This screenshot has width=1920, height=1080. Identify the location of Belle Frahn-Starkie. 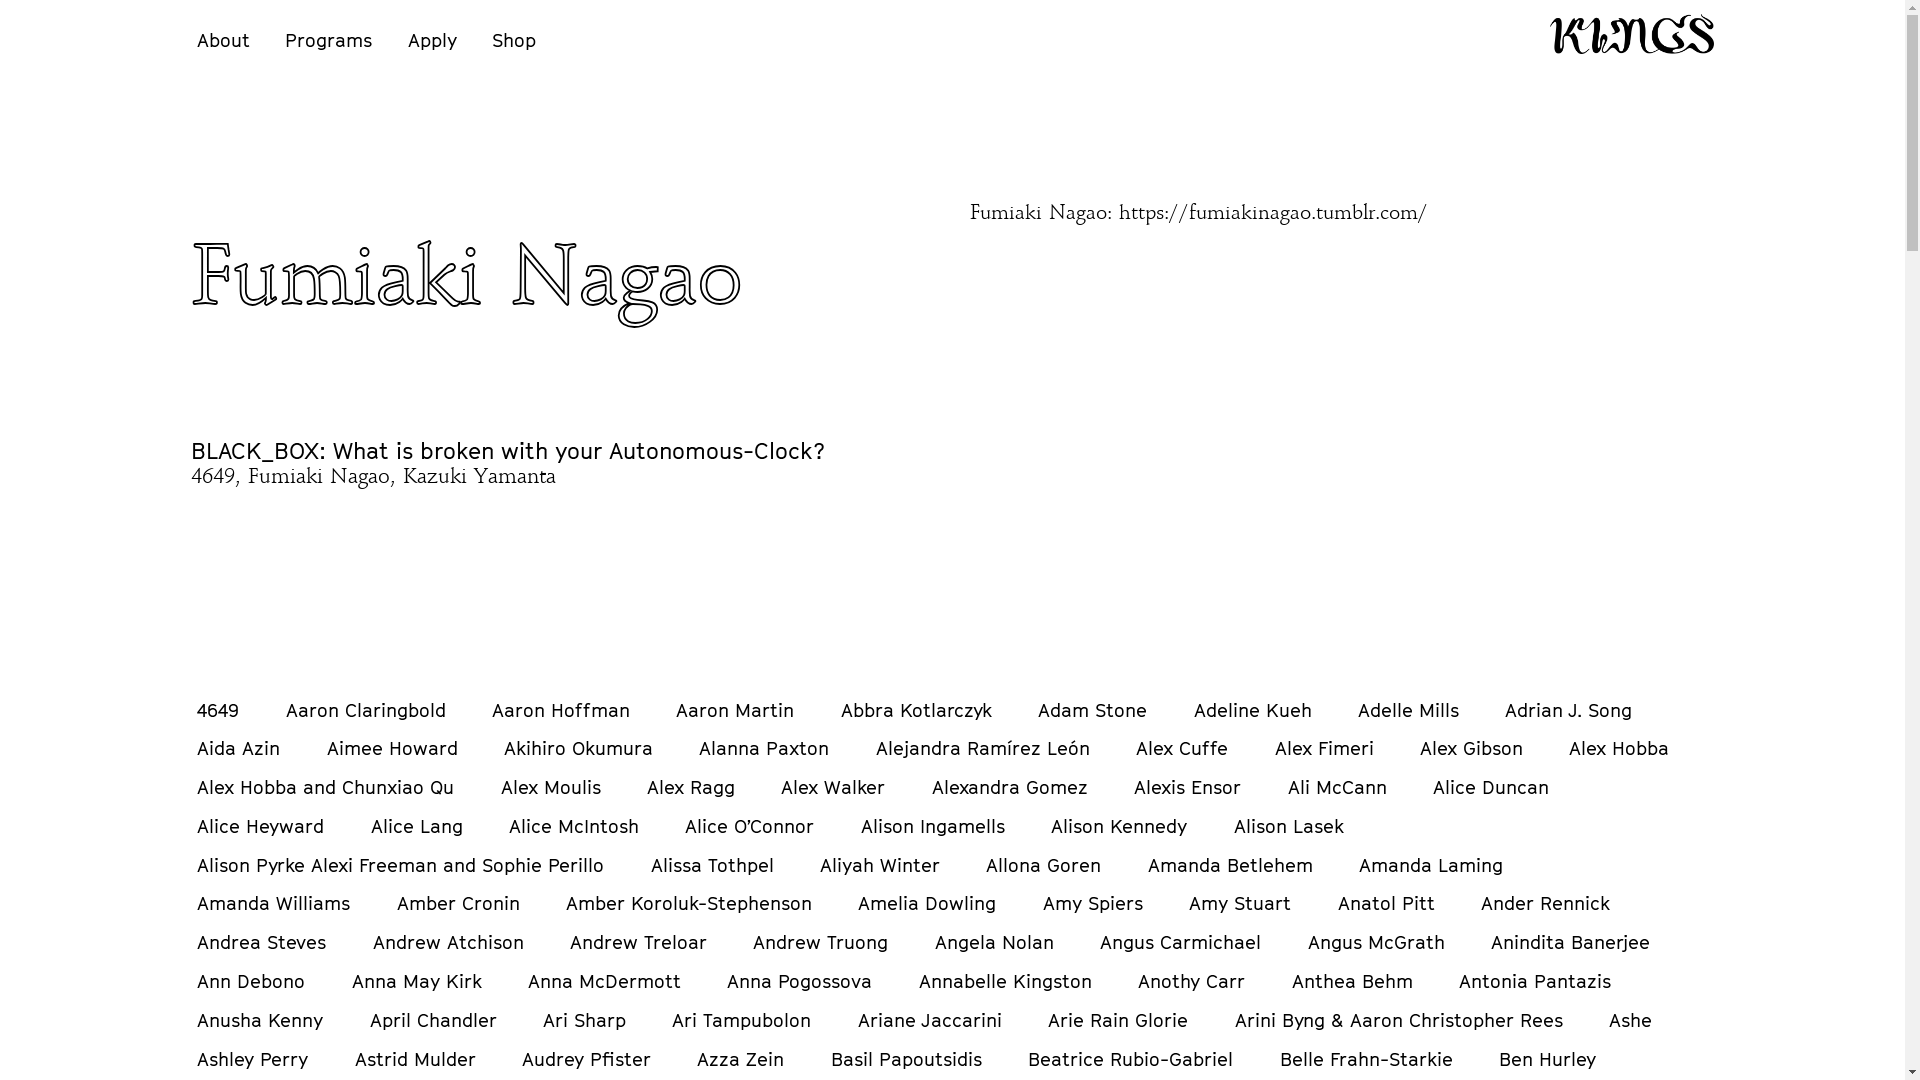
(1366, 1059).